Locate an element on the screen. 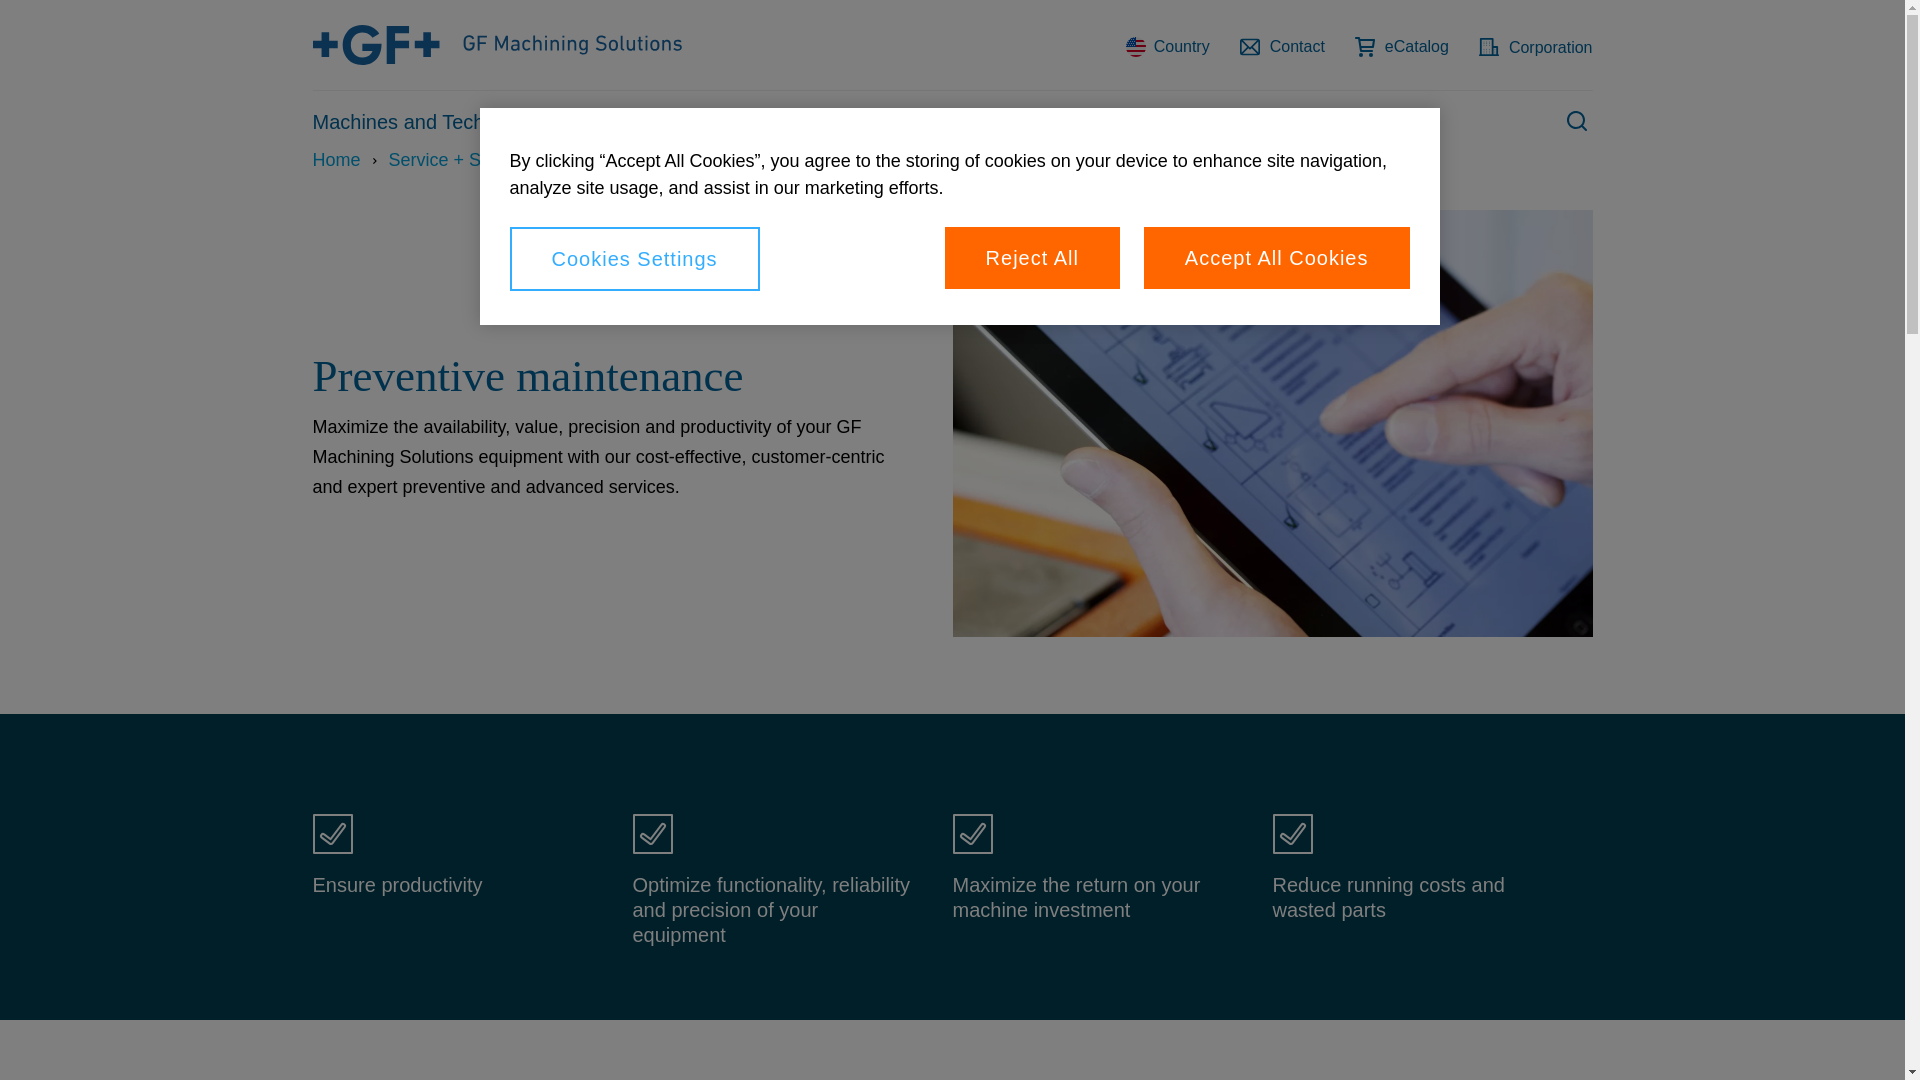  Advanced diagnosis is located at coordinates (826, 160).